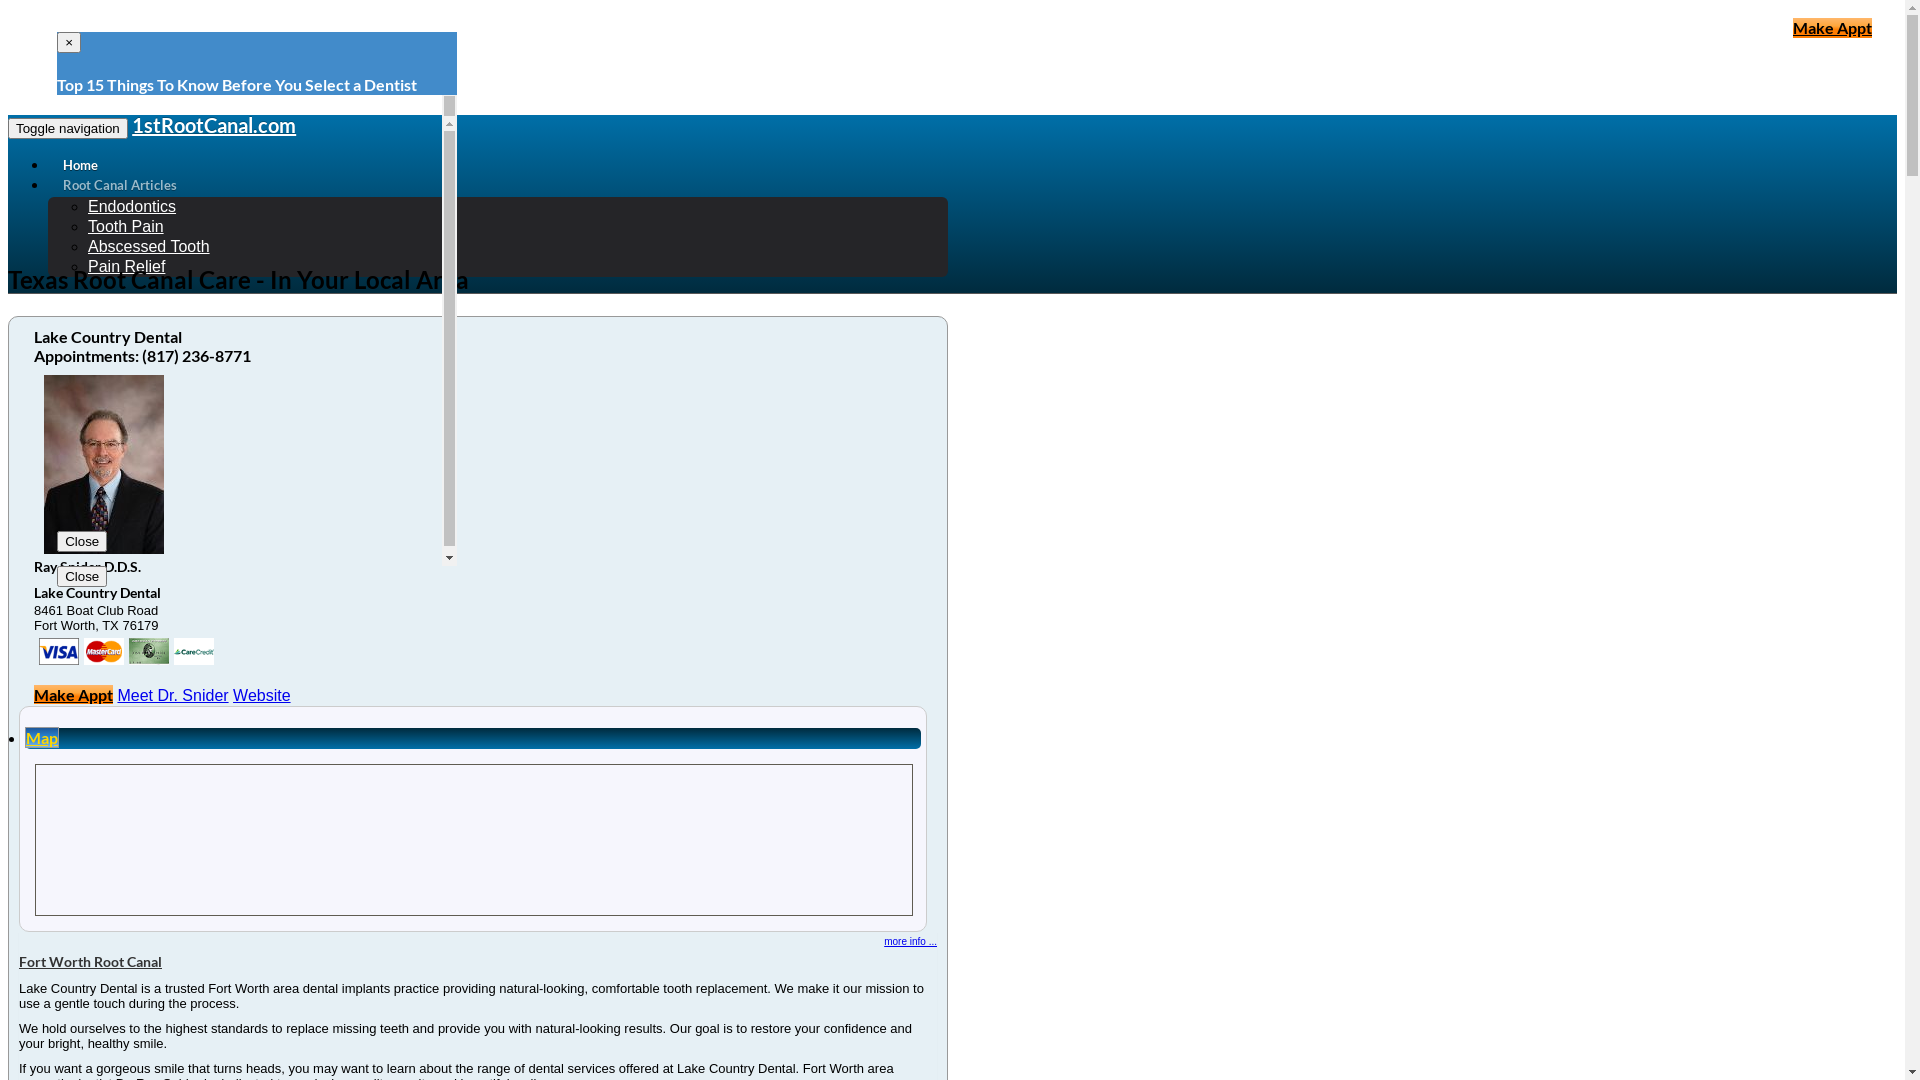  What do you see at coordinates (82, 576) in the screenshot?
I see `Close` at bounding box center [82, 576].